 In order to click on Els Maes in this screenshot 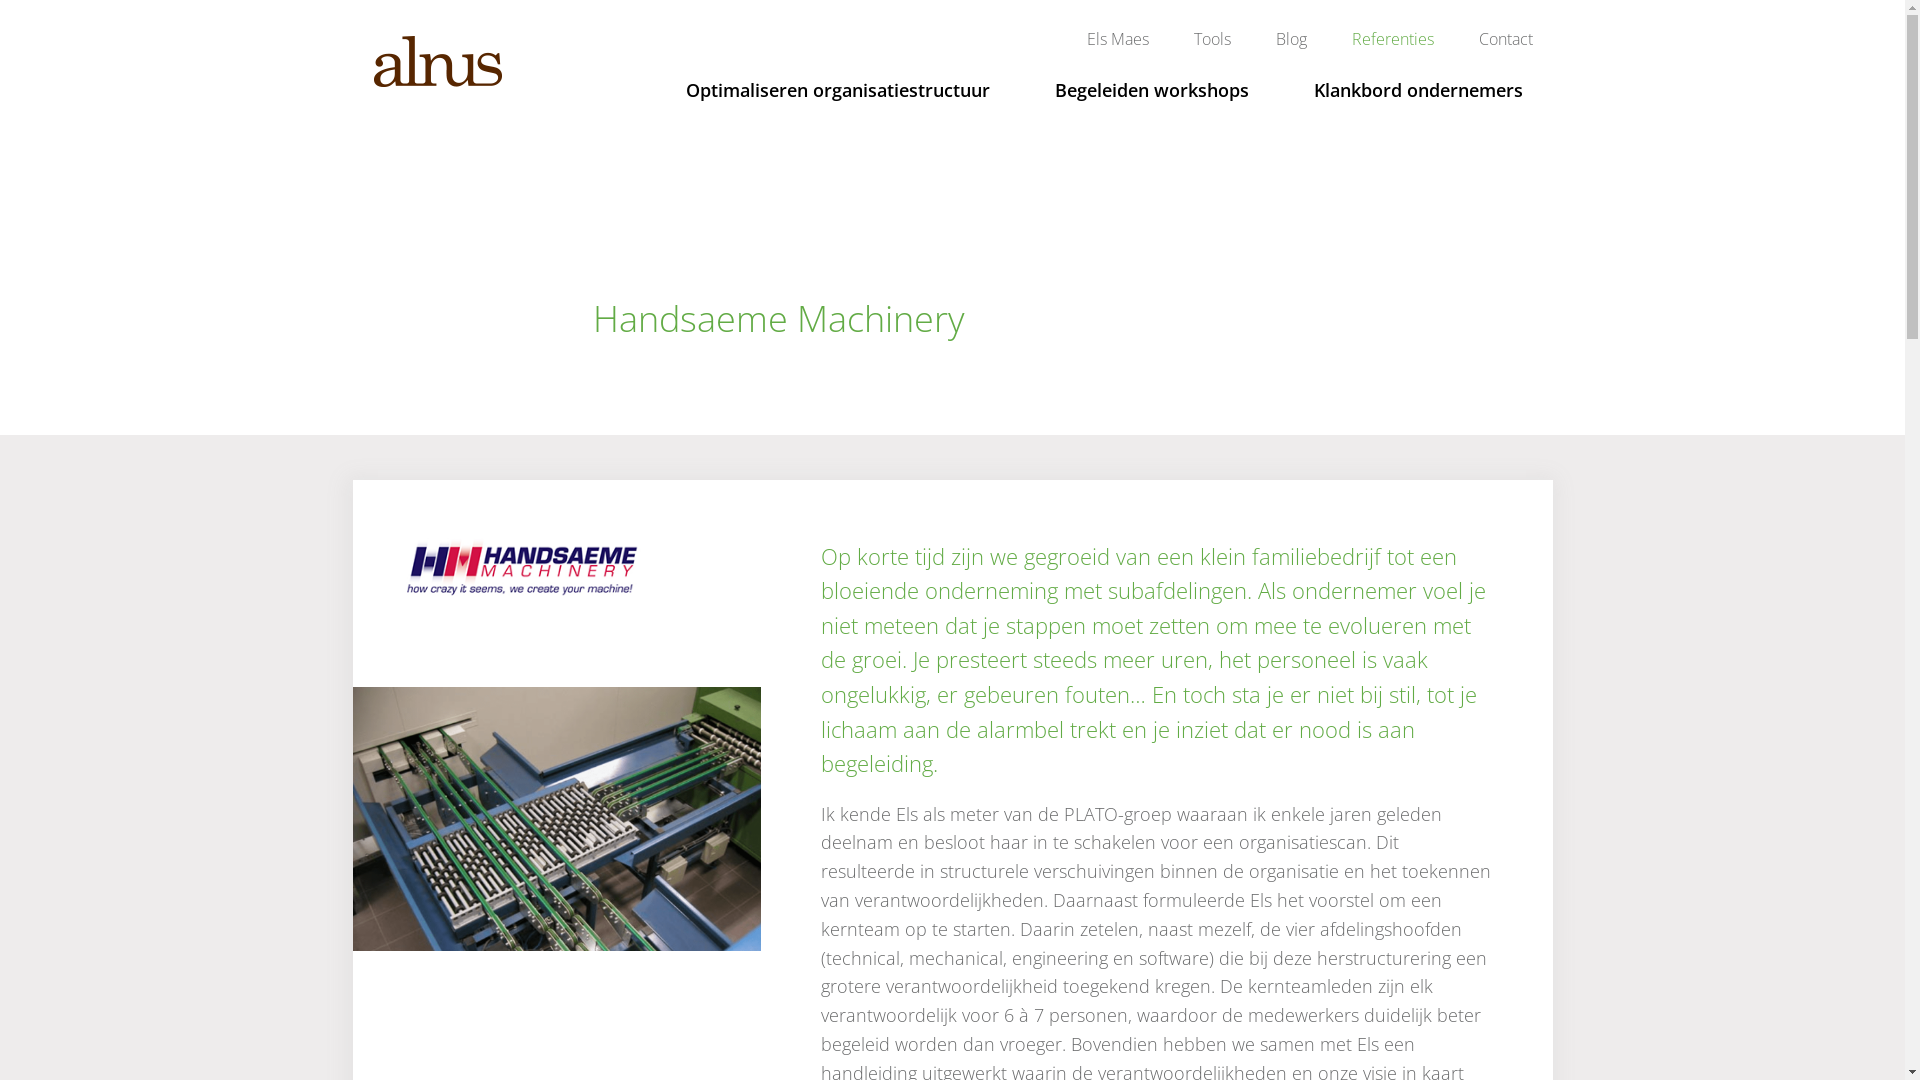, I will do `click(1117, 40)`.